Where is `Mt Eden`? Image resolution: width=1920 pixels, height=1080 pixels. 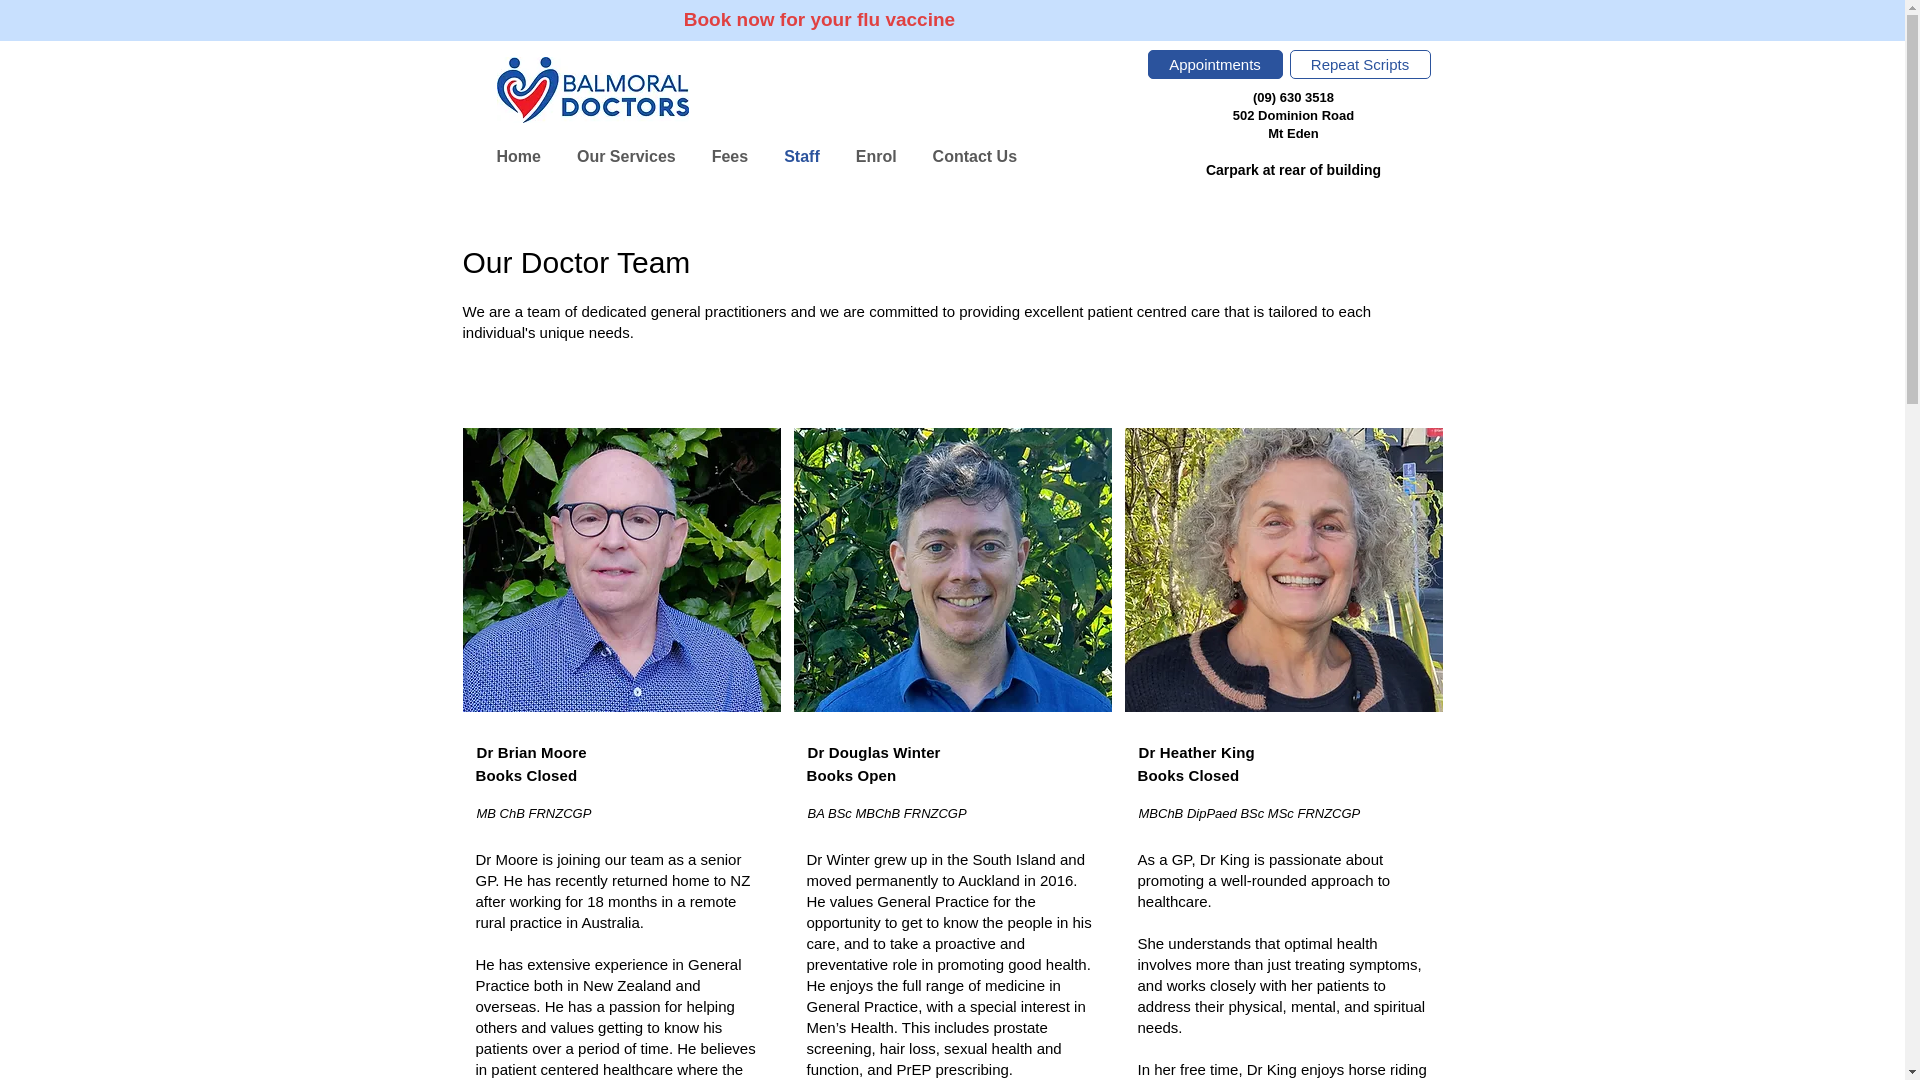 Mt Eden is located at coordinates (1293, 134).